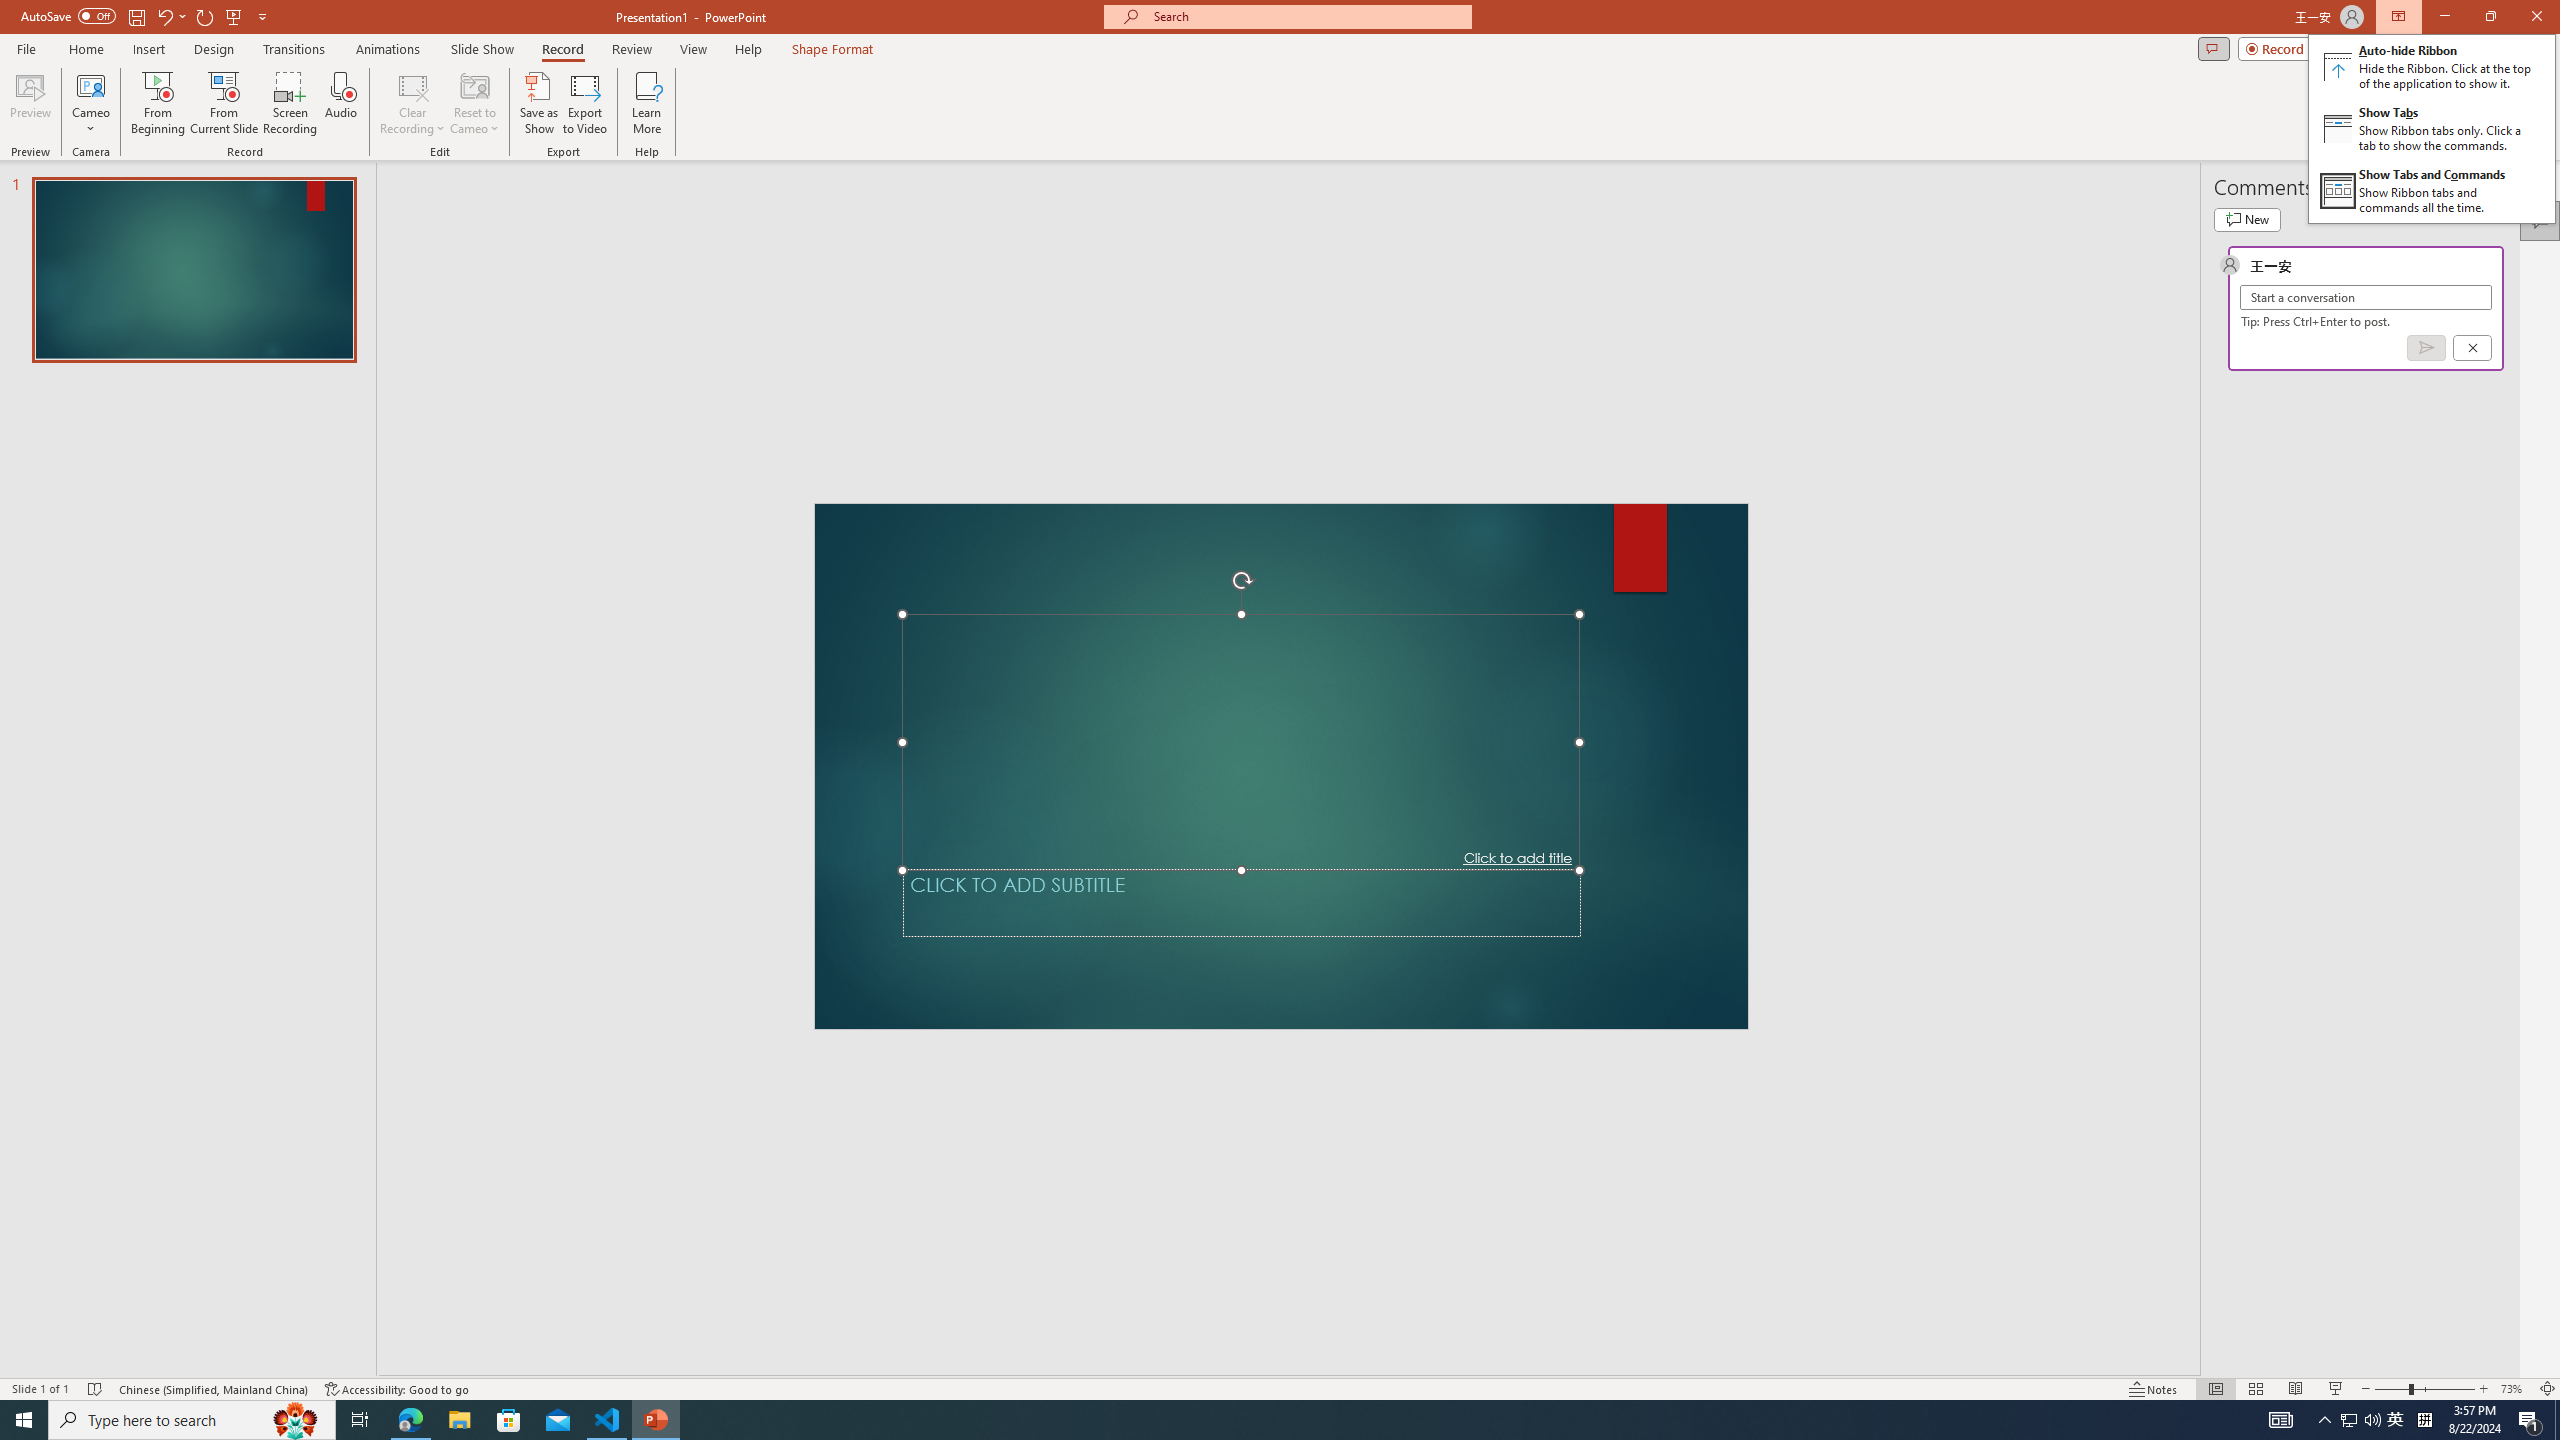  What do you see at coordinates (206, 16) in the screenshot?
I see `Redo` at bounding box center [206, 16].